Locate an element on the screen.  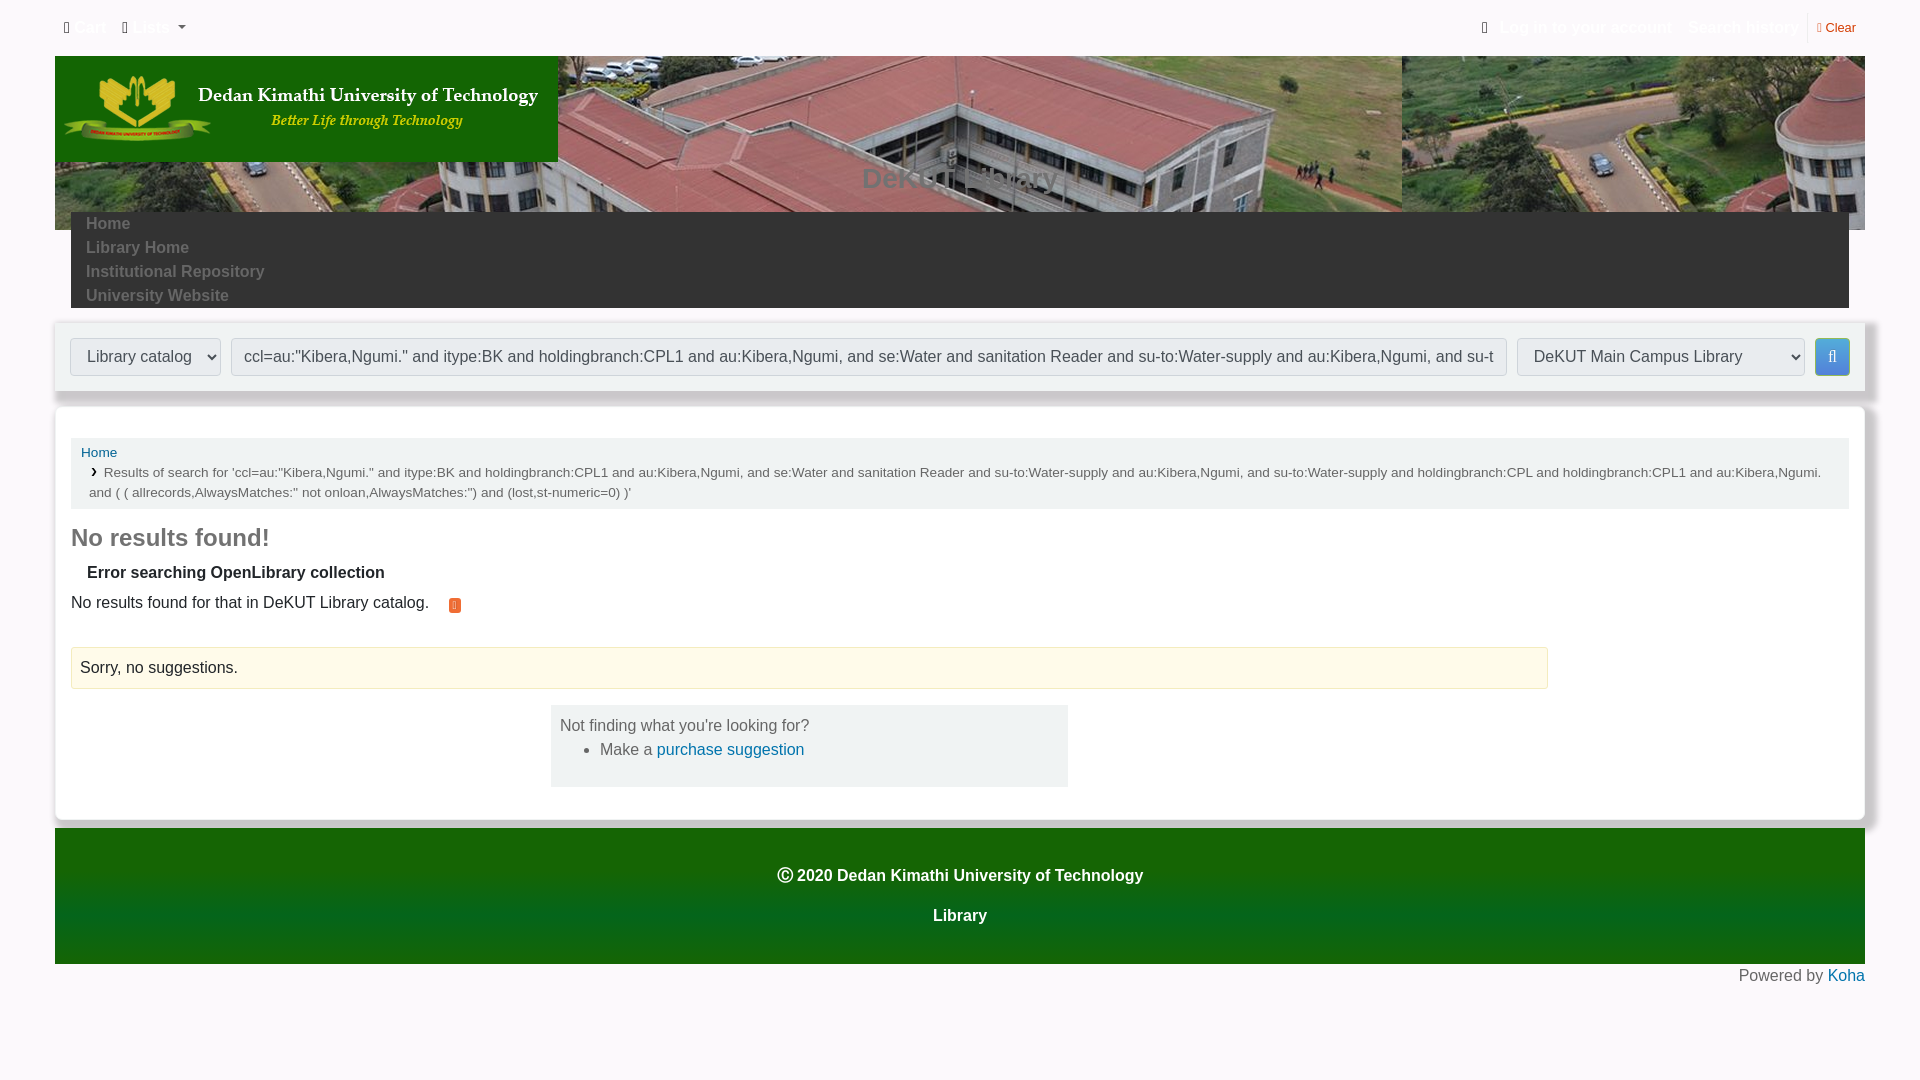
Clear is located at coordinates (1836, 26).